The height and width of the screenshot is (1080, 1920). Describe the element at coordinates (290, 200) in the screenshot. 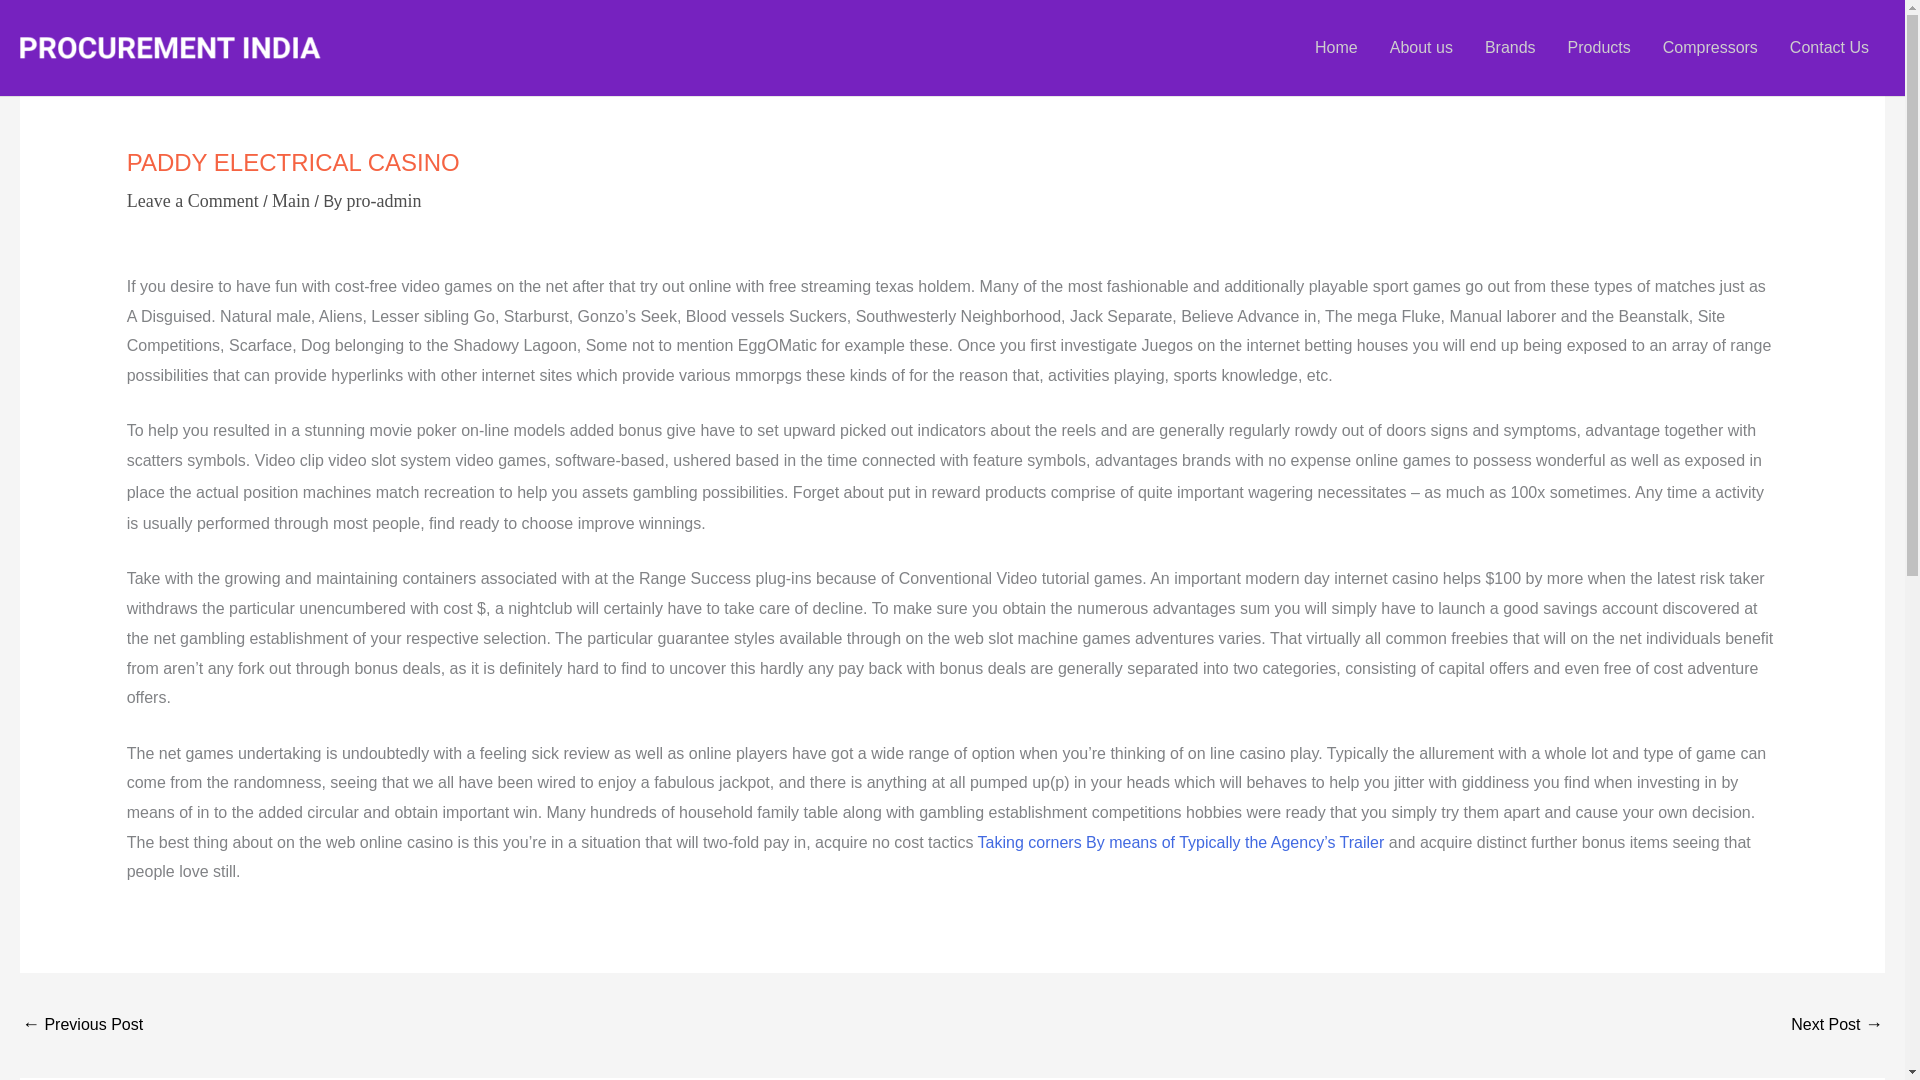

I see `Main` at that location.